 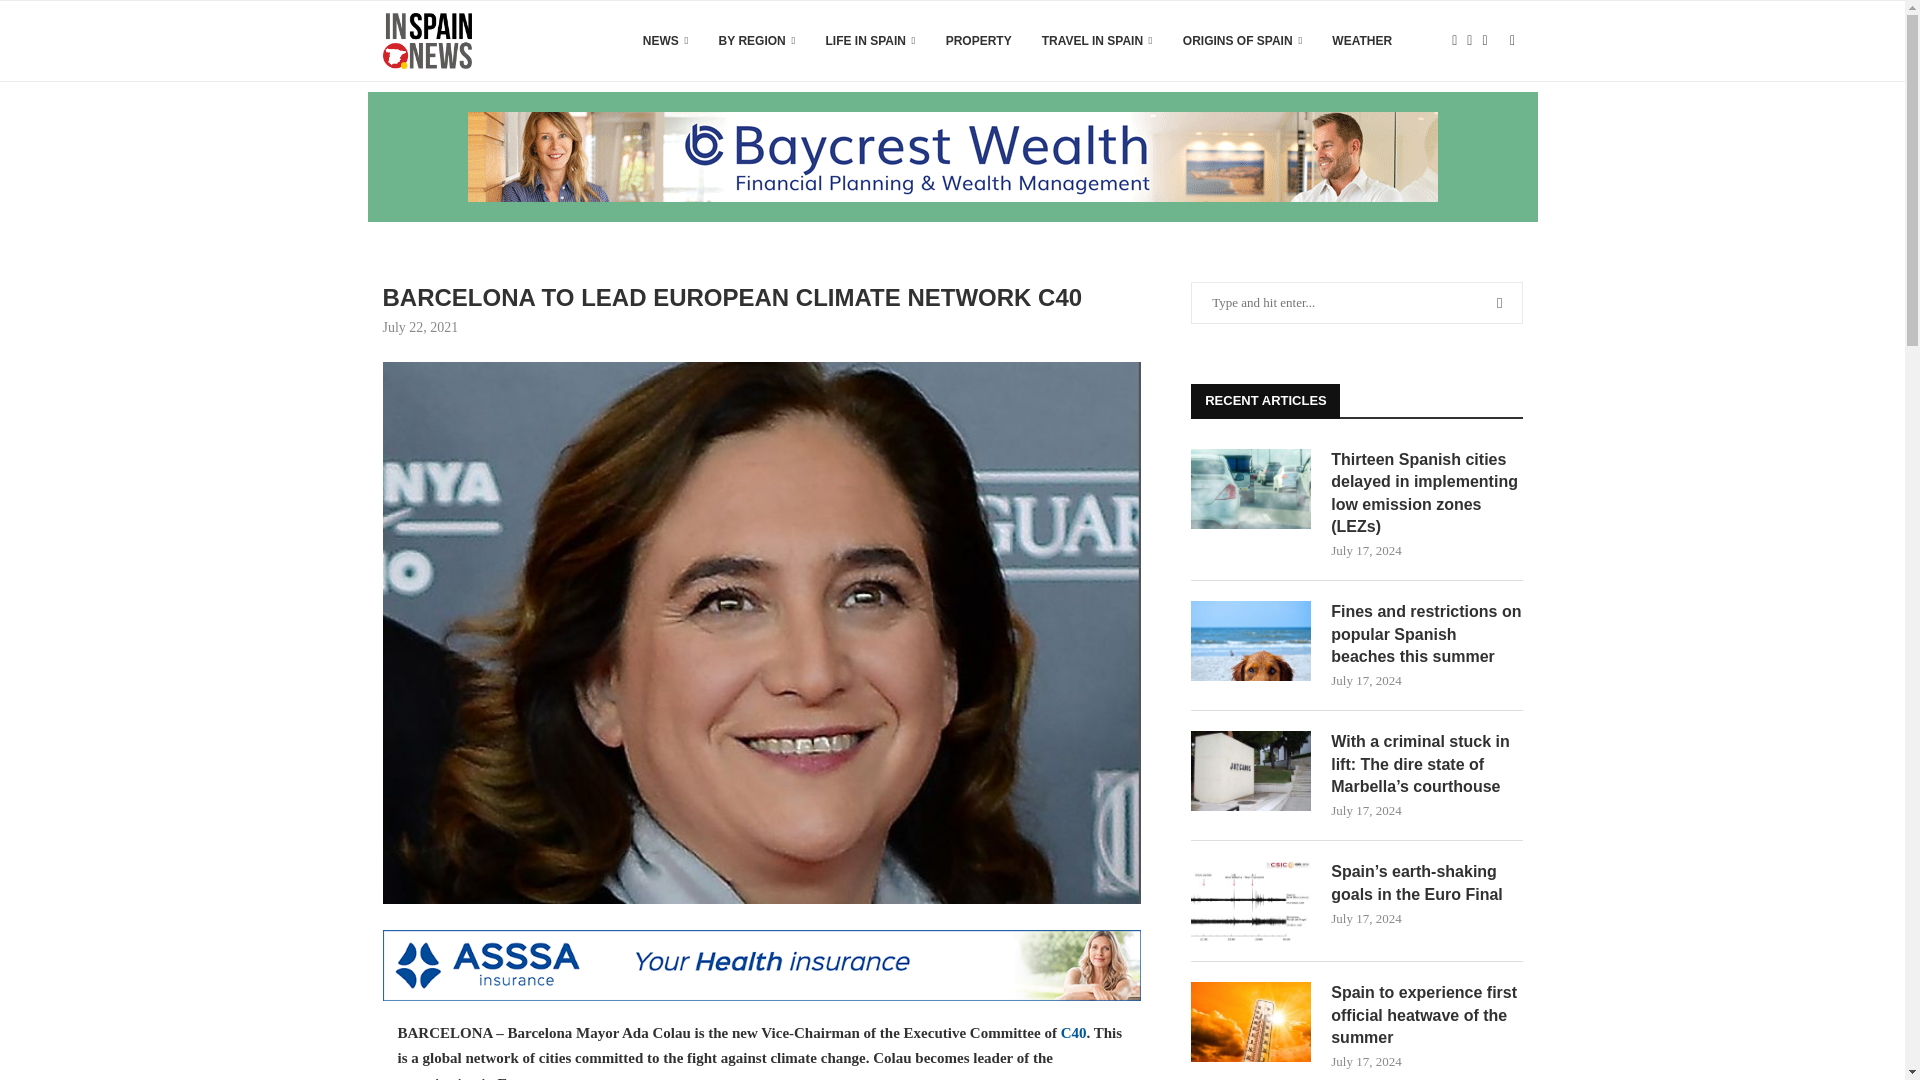 I want to click on WEATHER, so click(x=1362, y=41).